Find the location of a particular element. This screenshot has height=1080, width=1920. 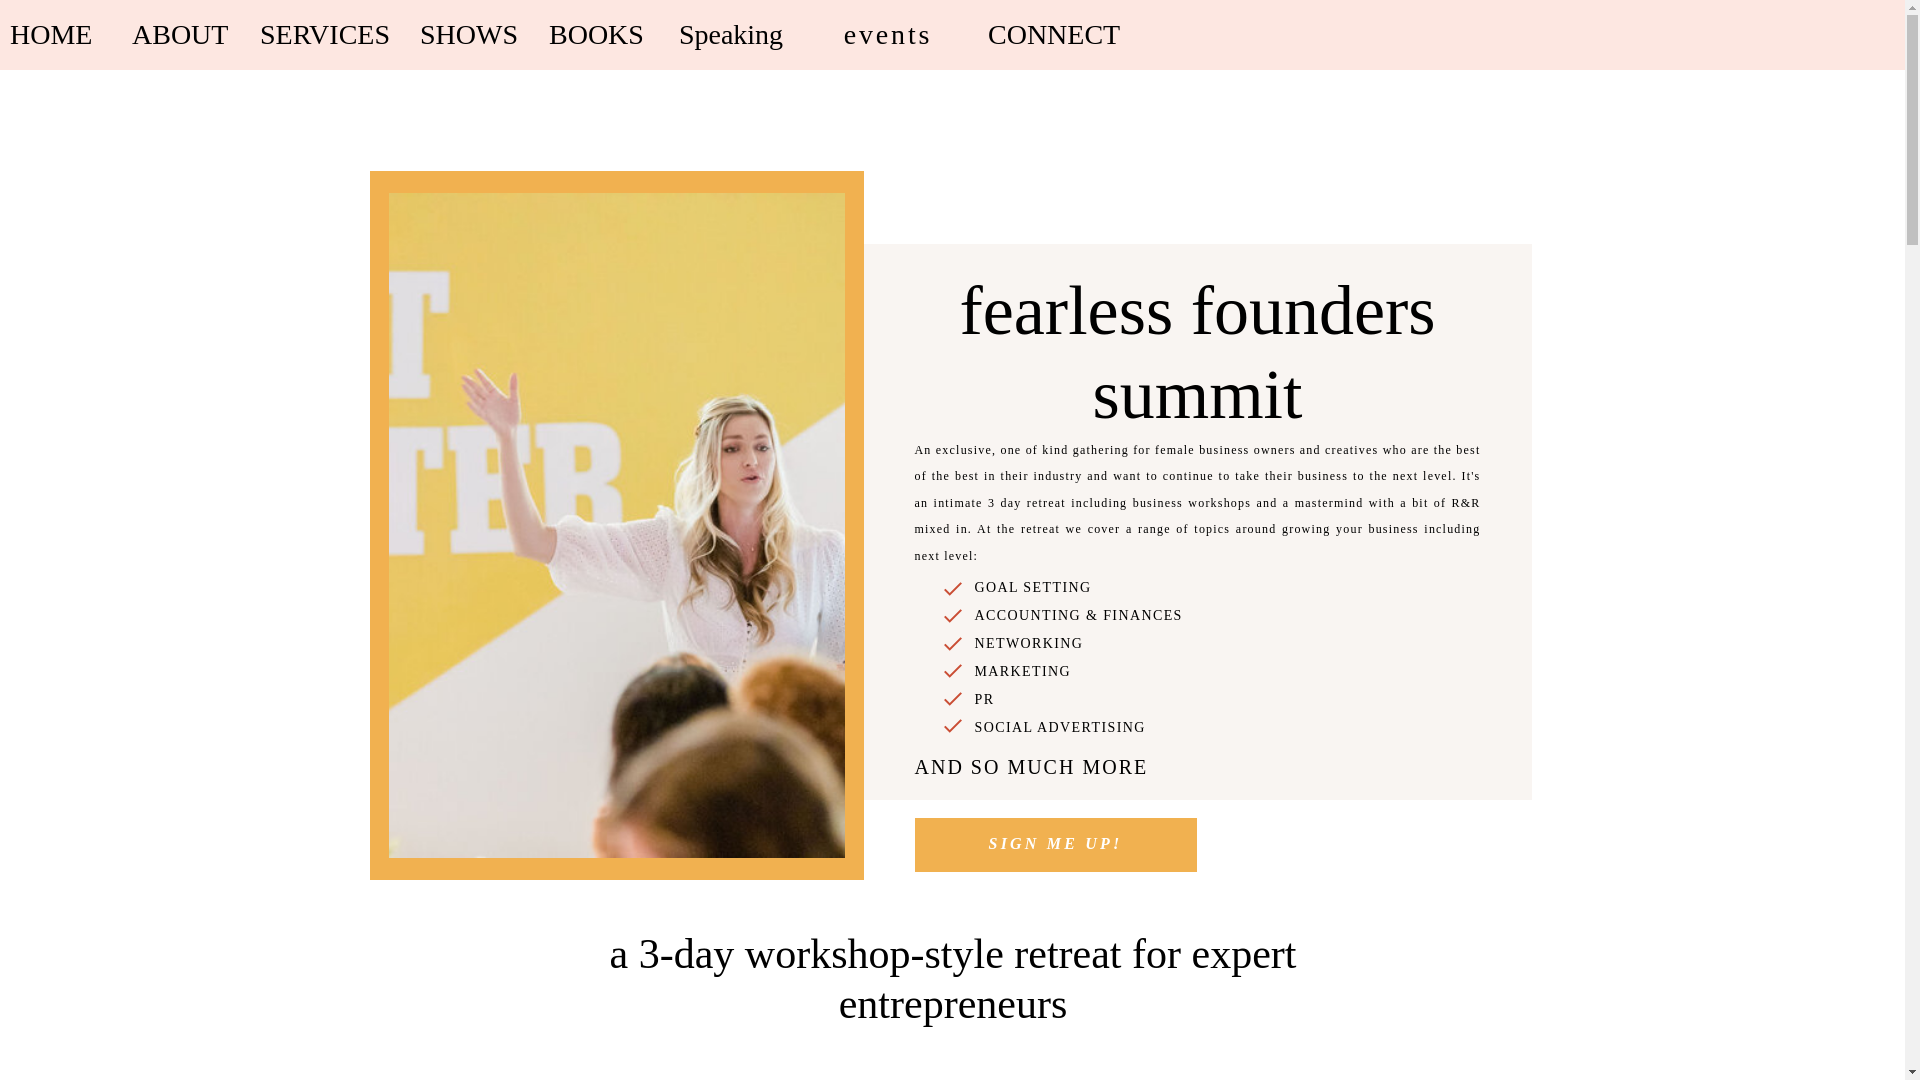

SERVICES is located at coordinates (316, 40).